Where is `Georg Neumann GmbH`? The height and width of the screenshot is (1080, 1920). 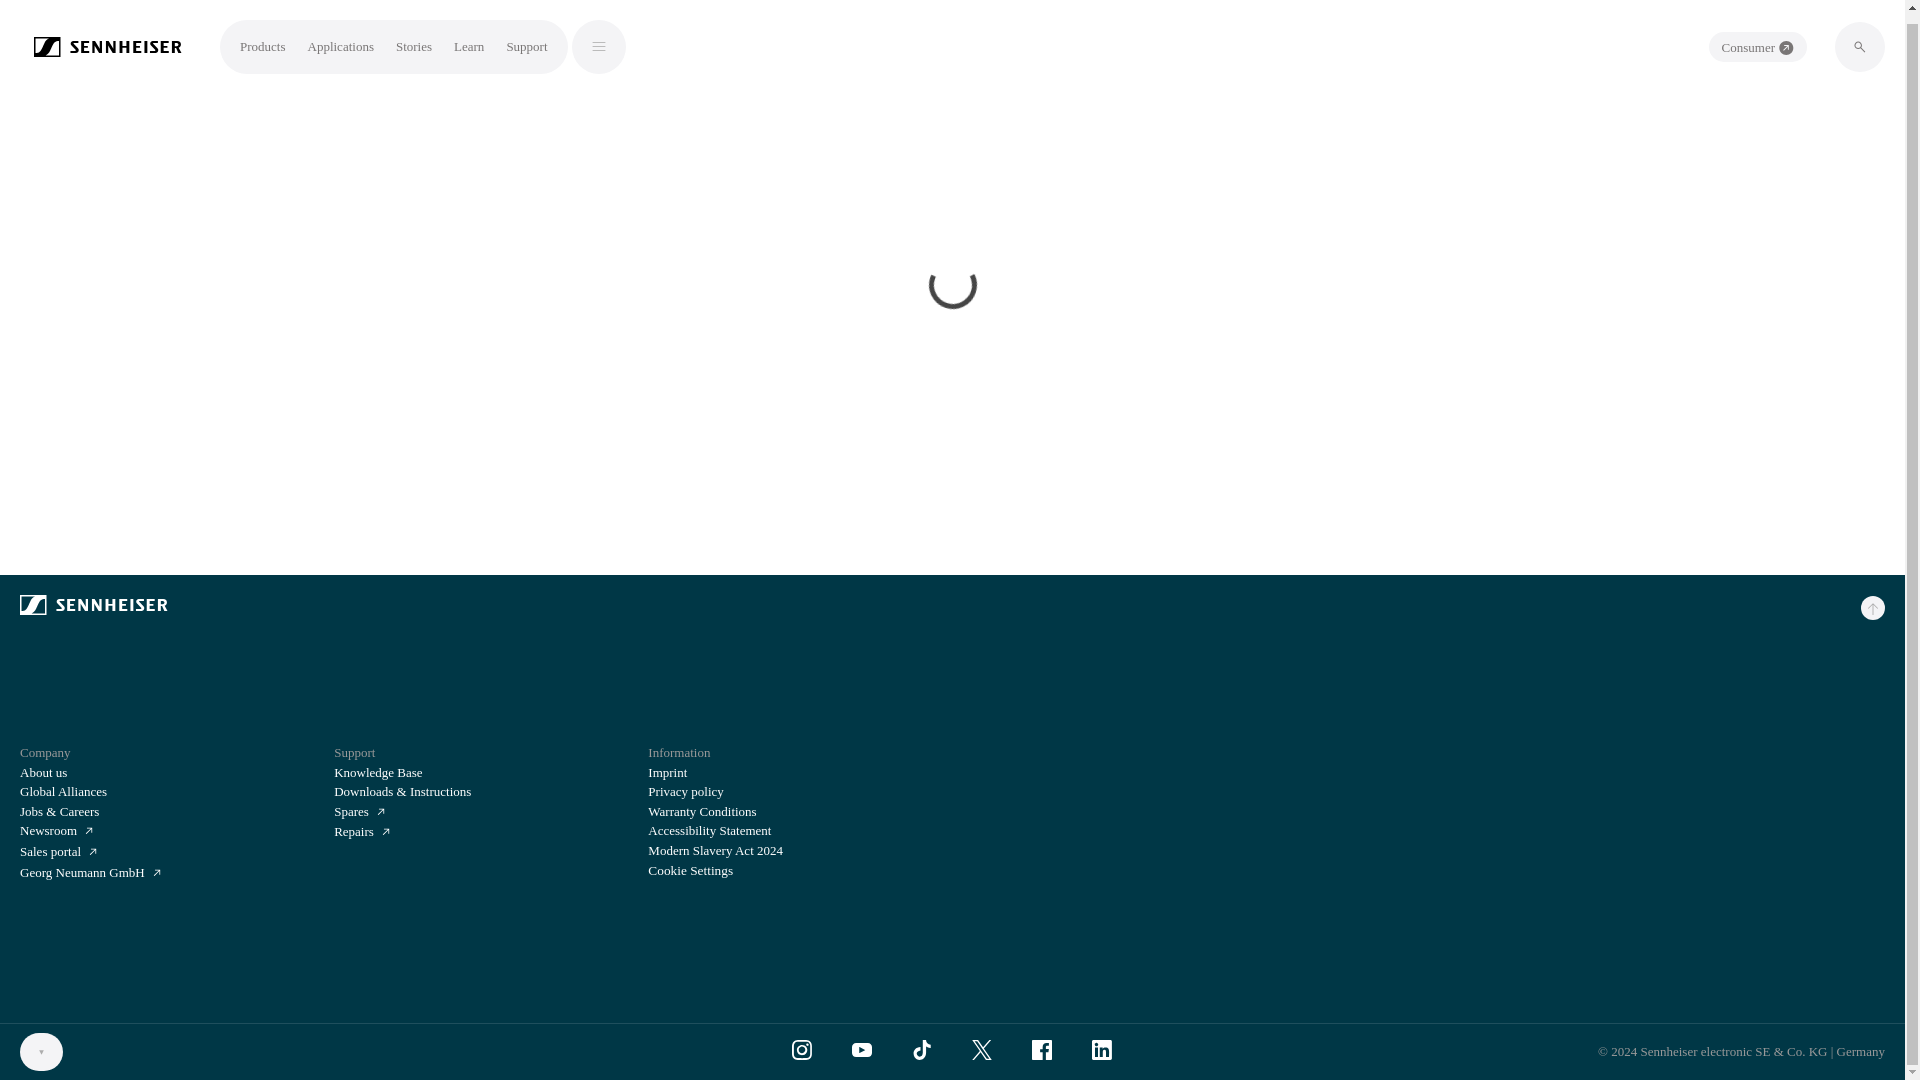 Georg Neumann GmbH is located at coordinates (90, 874).